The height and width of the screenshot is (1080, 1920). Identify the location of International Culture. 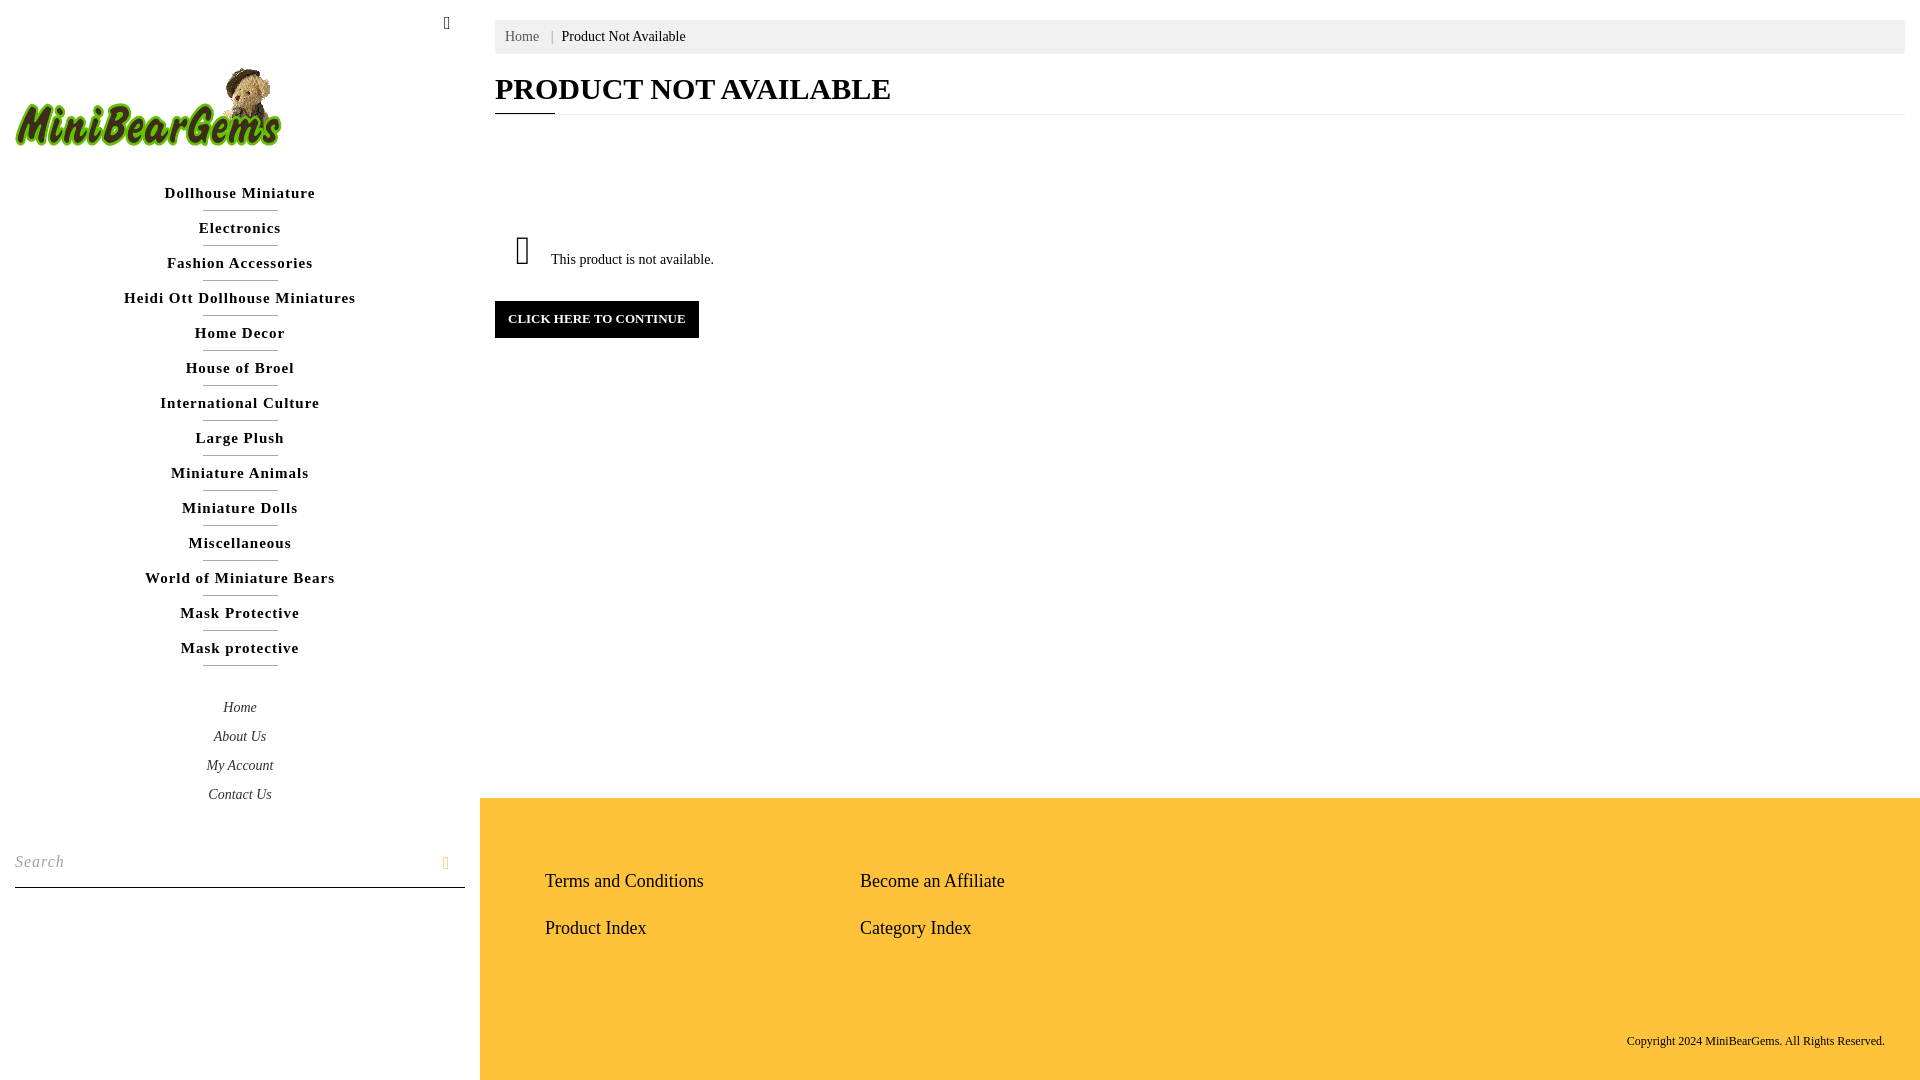
(240, 403).